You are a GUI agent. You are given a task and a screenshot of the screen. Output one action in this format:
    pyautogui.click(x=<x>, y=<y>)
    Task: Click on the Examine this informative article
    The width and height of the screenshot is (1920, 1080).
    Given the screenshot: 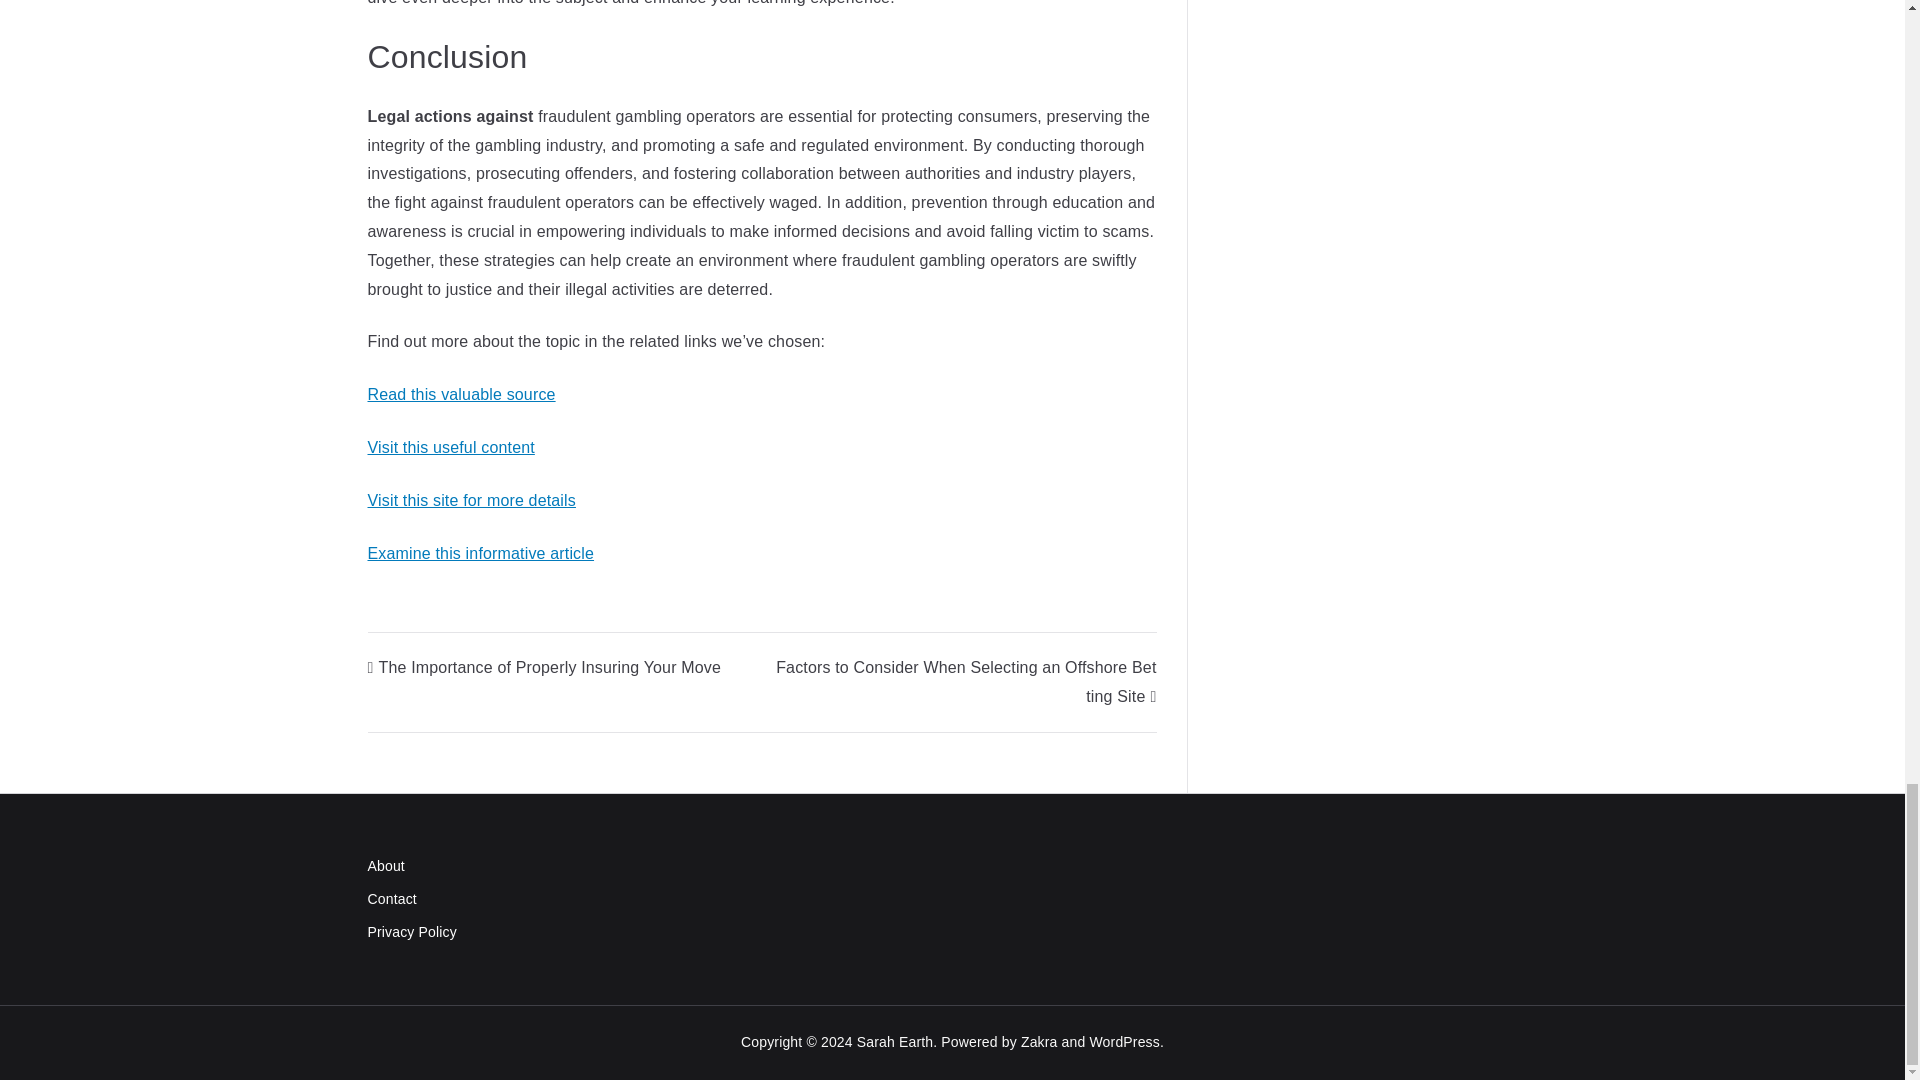 What is the action you would take?
    pyautogui.click(x=482, y=553)
    